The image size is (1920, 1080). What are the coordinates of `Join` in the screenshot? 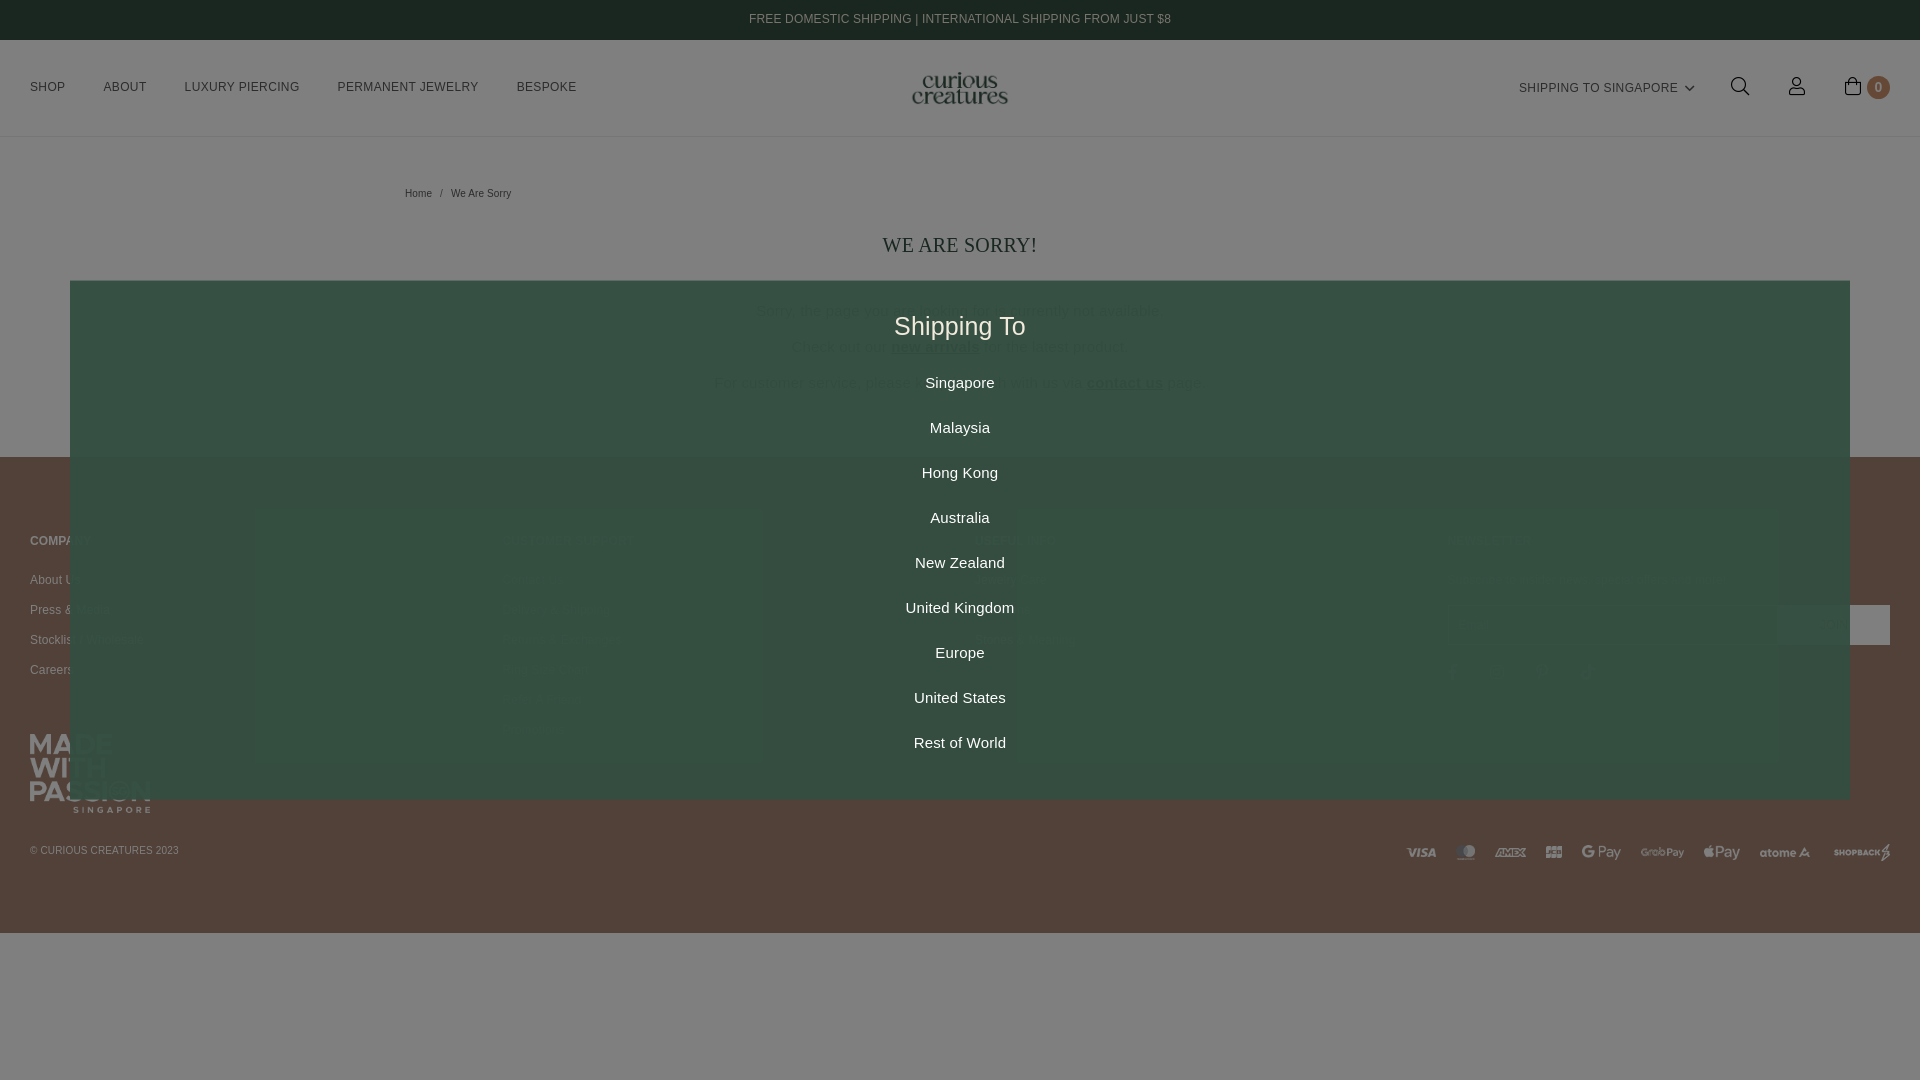 It's located at (1834, 625).